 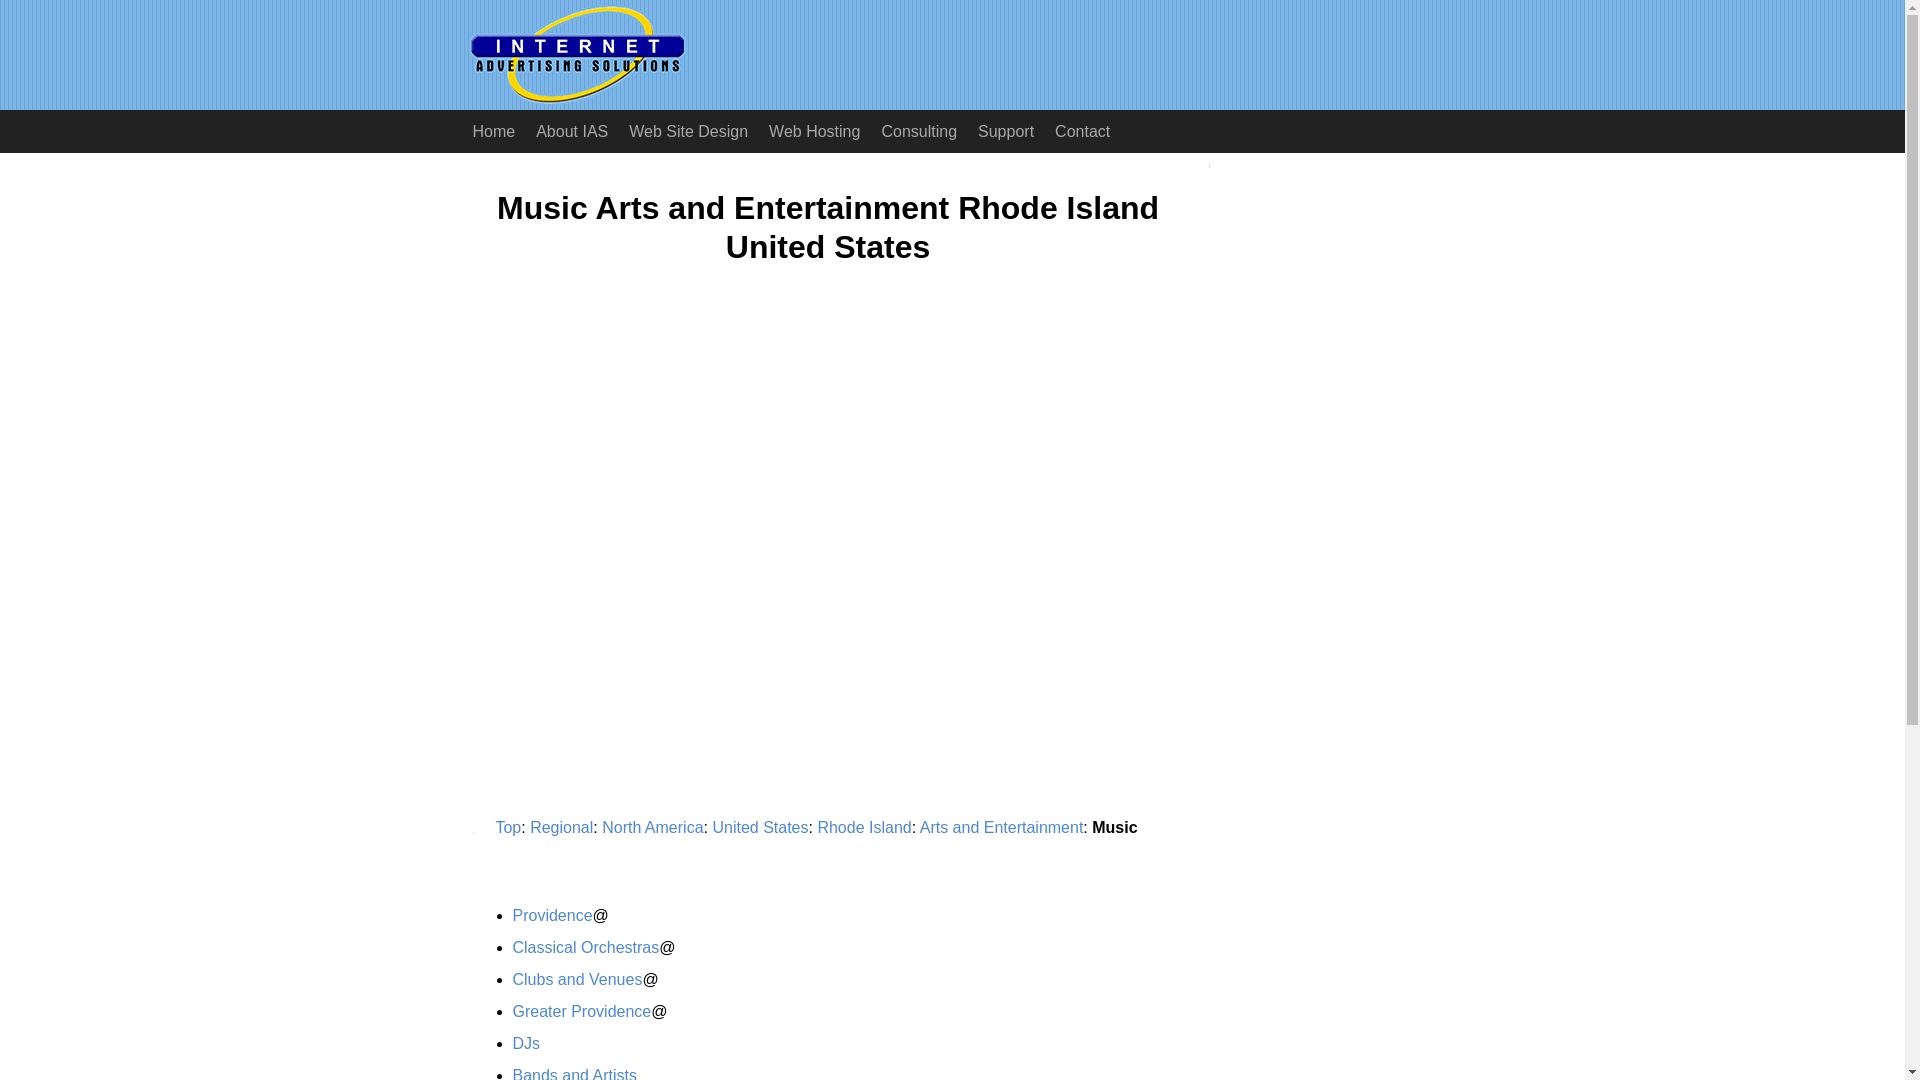 I want to click on Arts and Entertainment, so click(x=1002, y=826).